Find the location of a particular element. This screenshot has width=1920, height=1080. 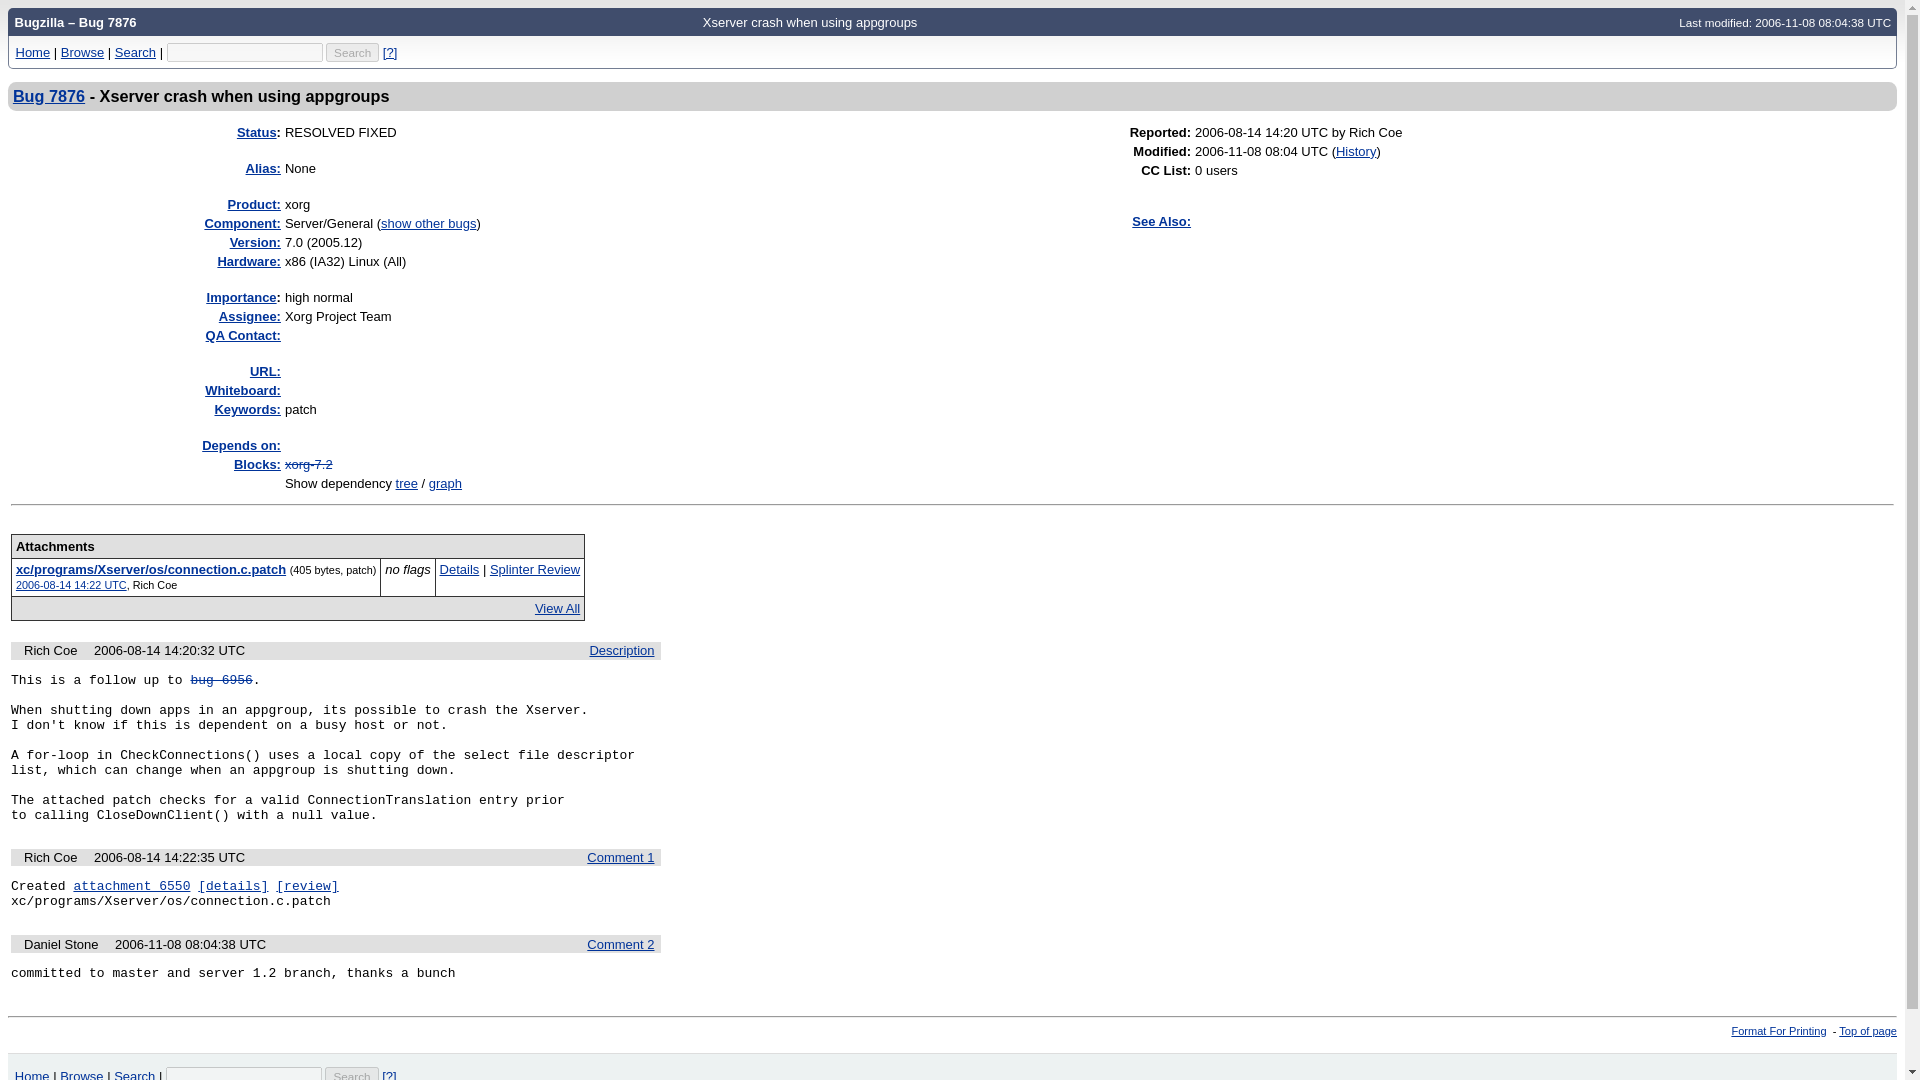

History is located at coordinates (1356, 150).